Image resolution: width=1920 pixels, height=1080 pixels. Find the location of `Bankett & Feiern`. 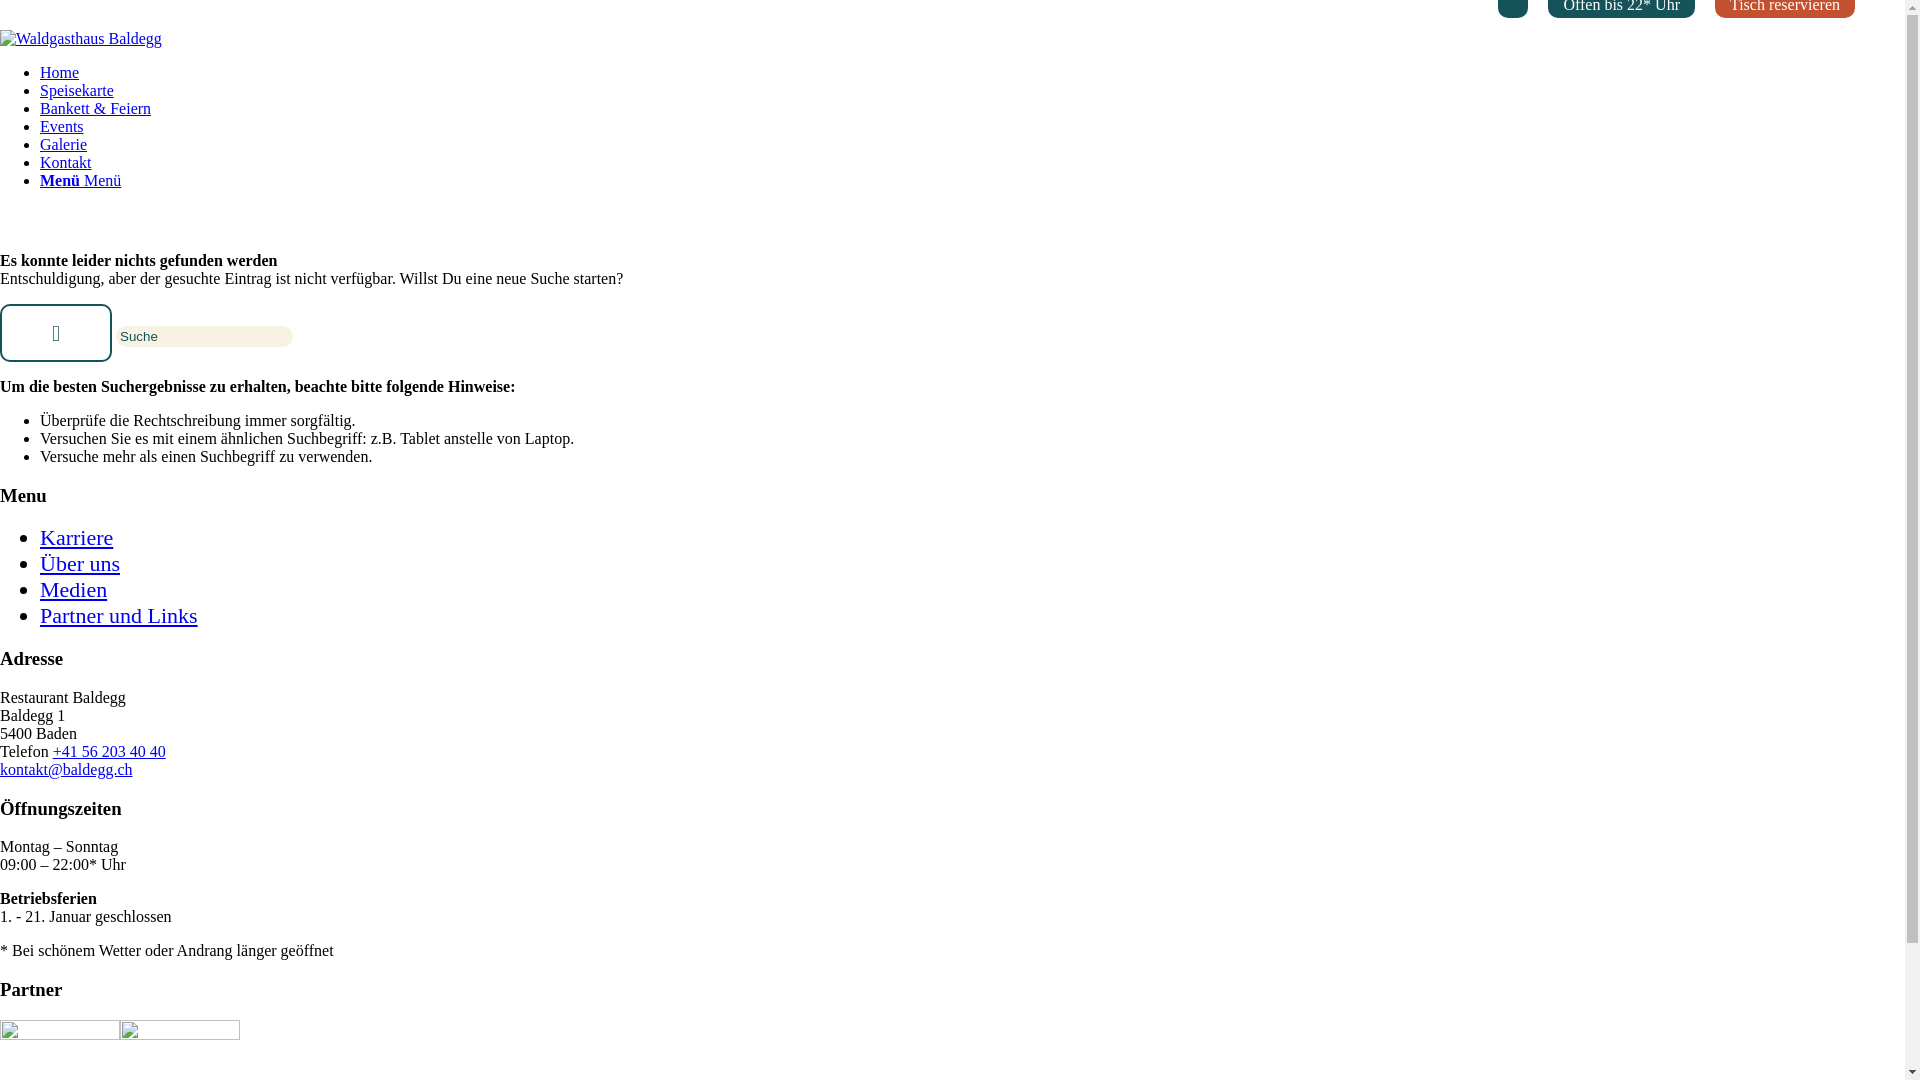

Bankett & Feiern is located at coordinates (96, 108).